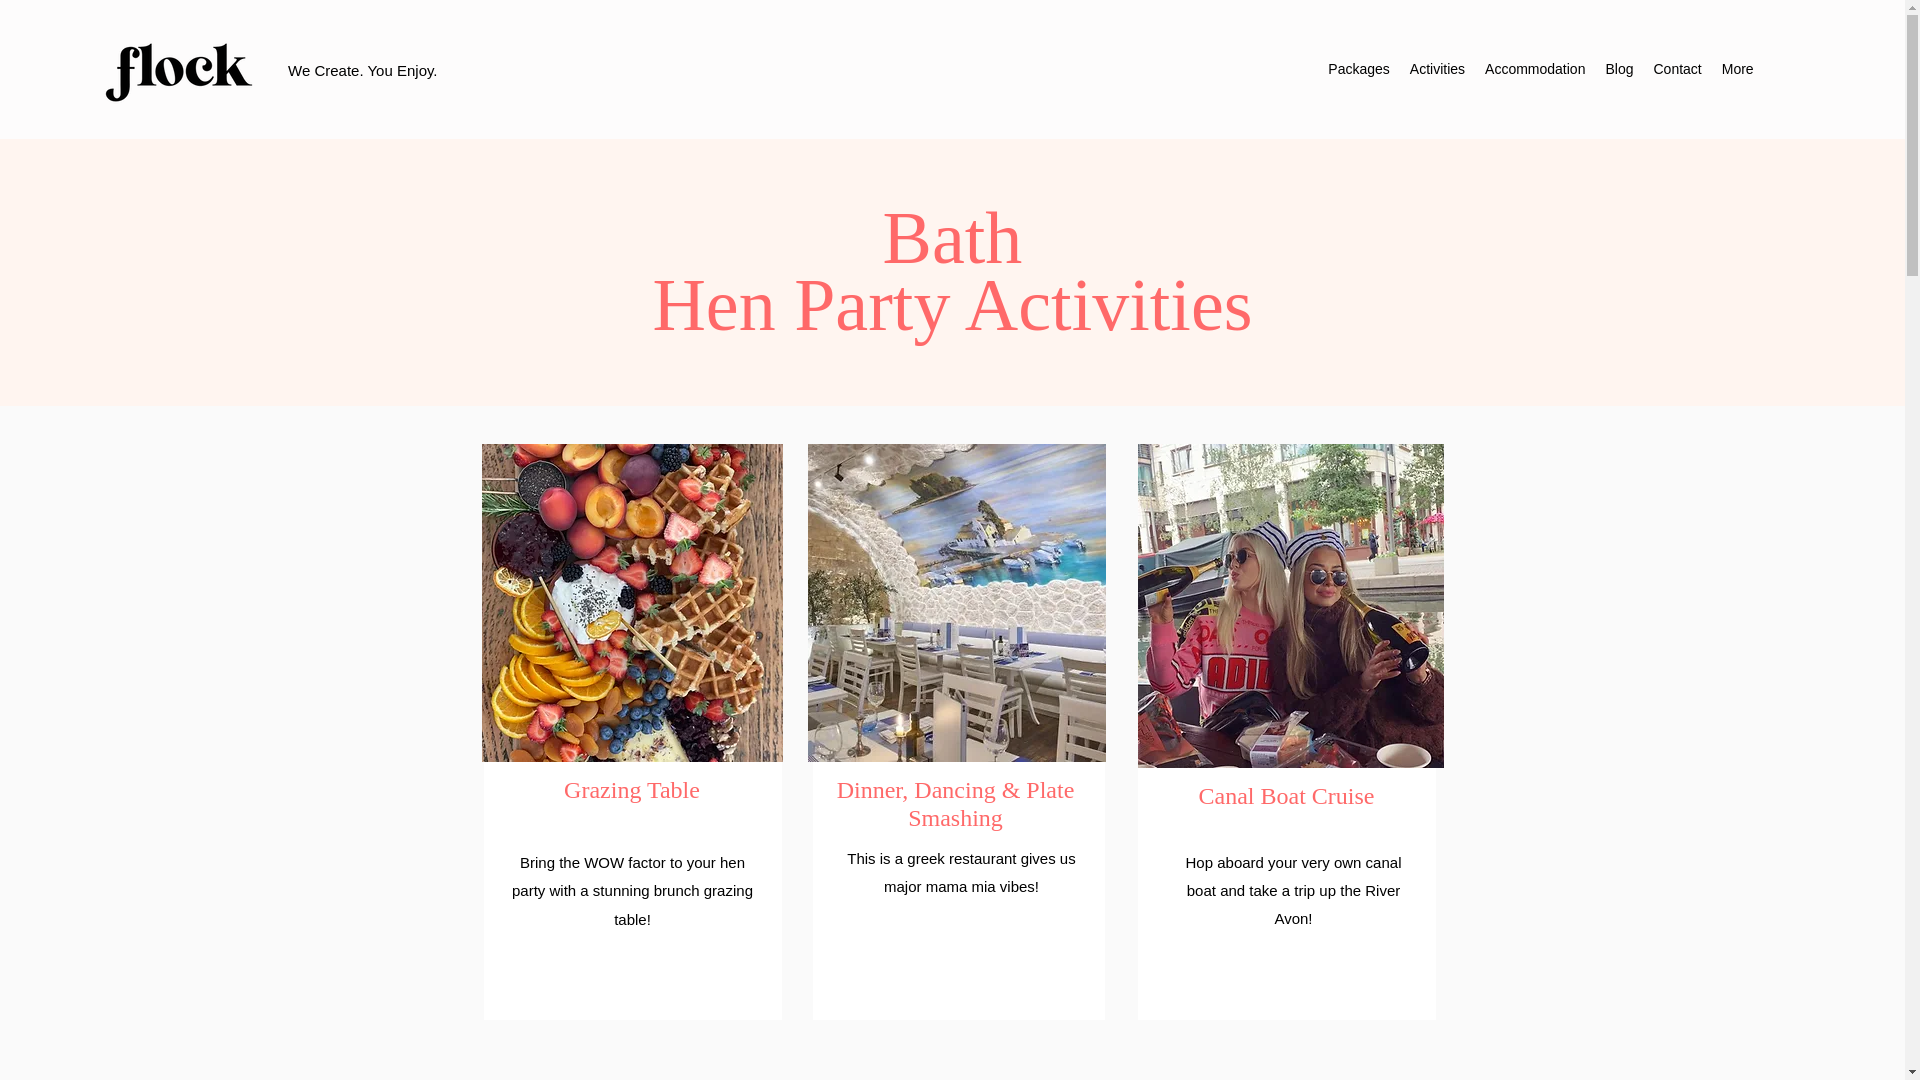  Describe the element at coordinates (1619, 72) in the screenshot. I see `Blog` at that location.